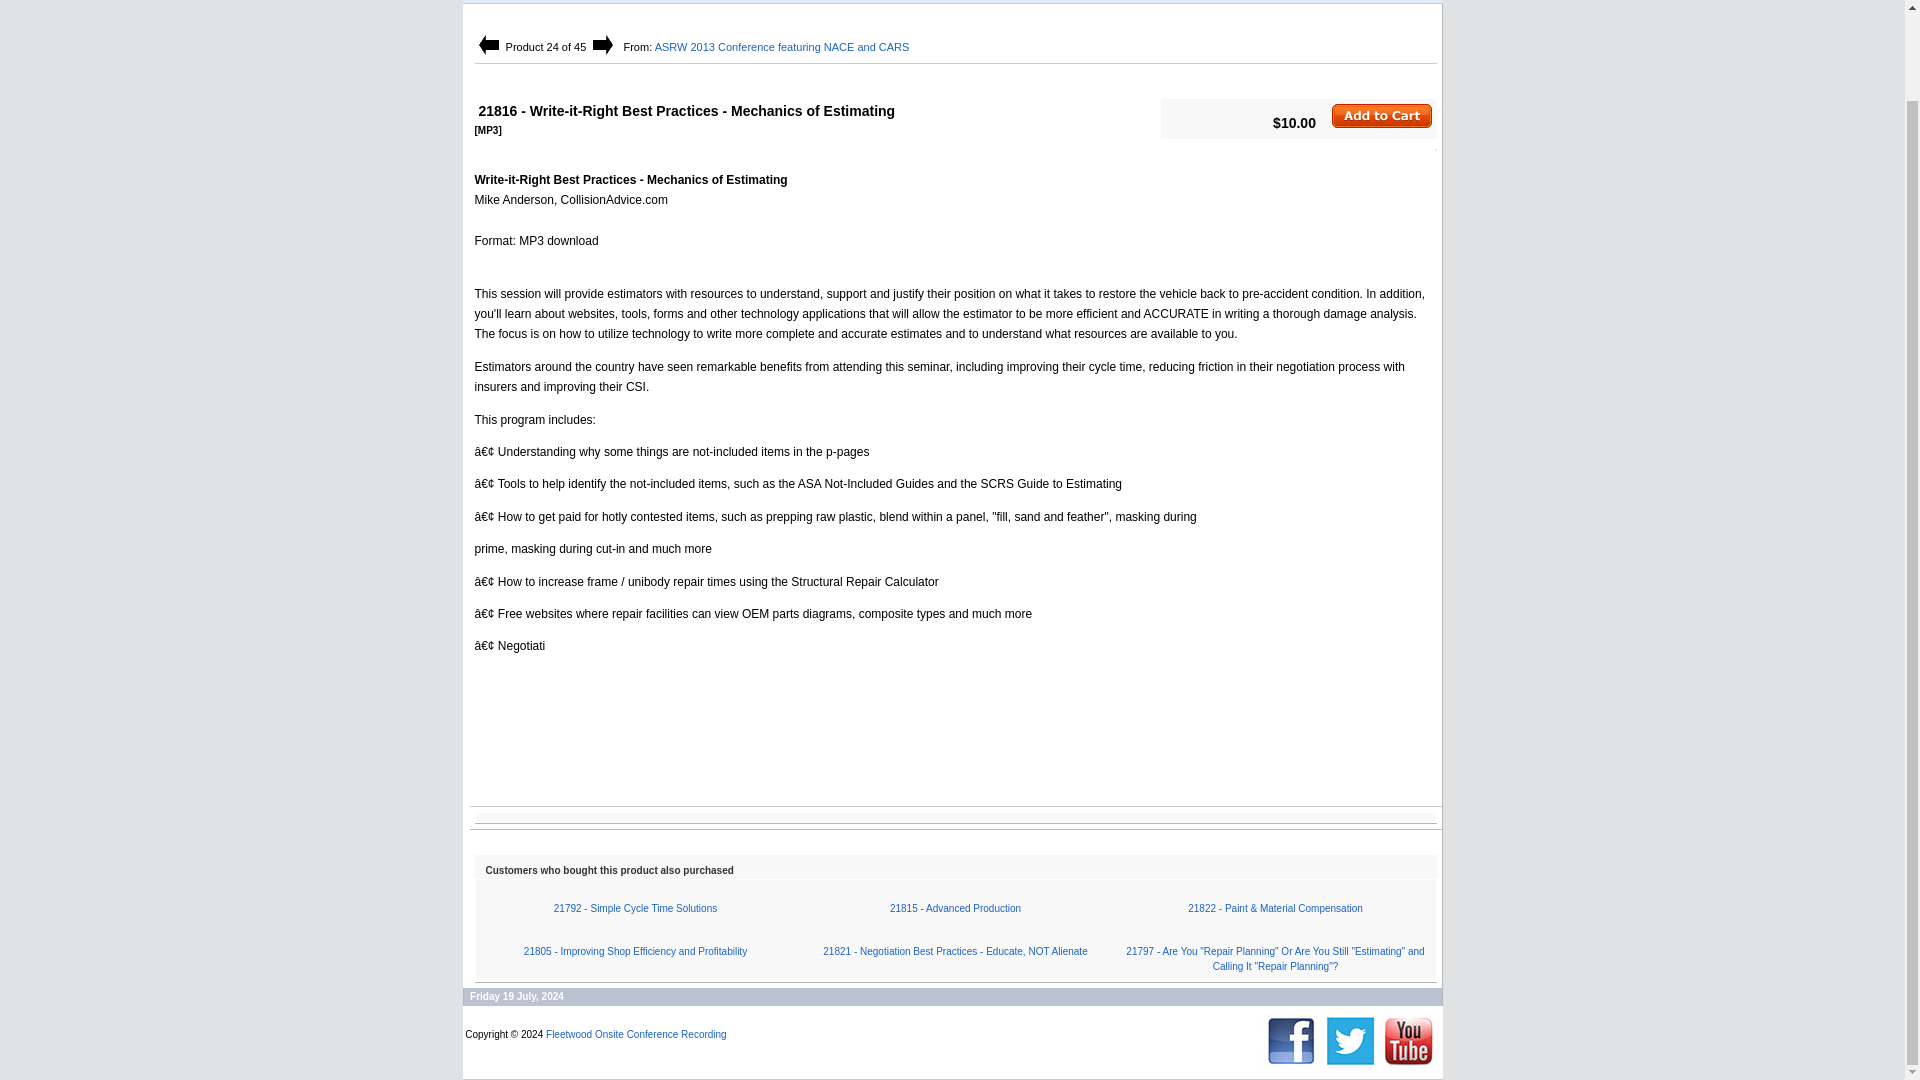 This screenshot has height=1080, width=1920. I want to click on 21821 - Negotiation Best Practices - Educate, NOT Alienate, so click(954, 951).